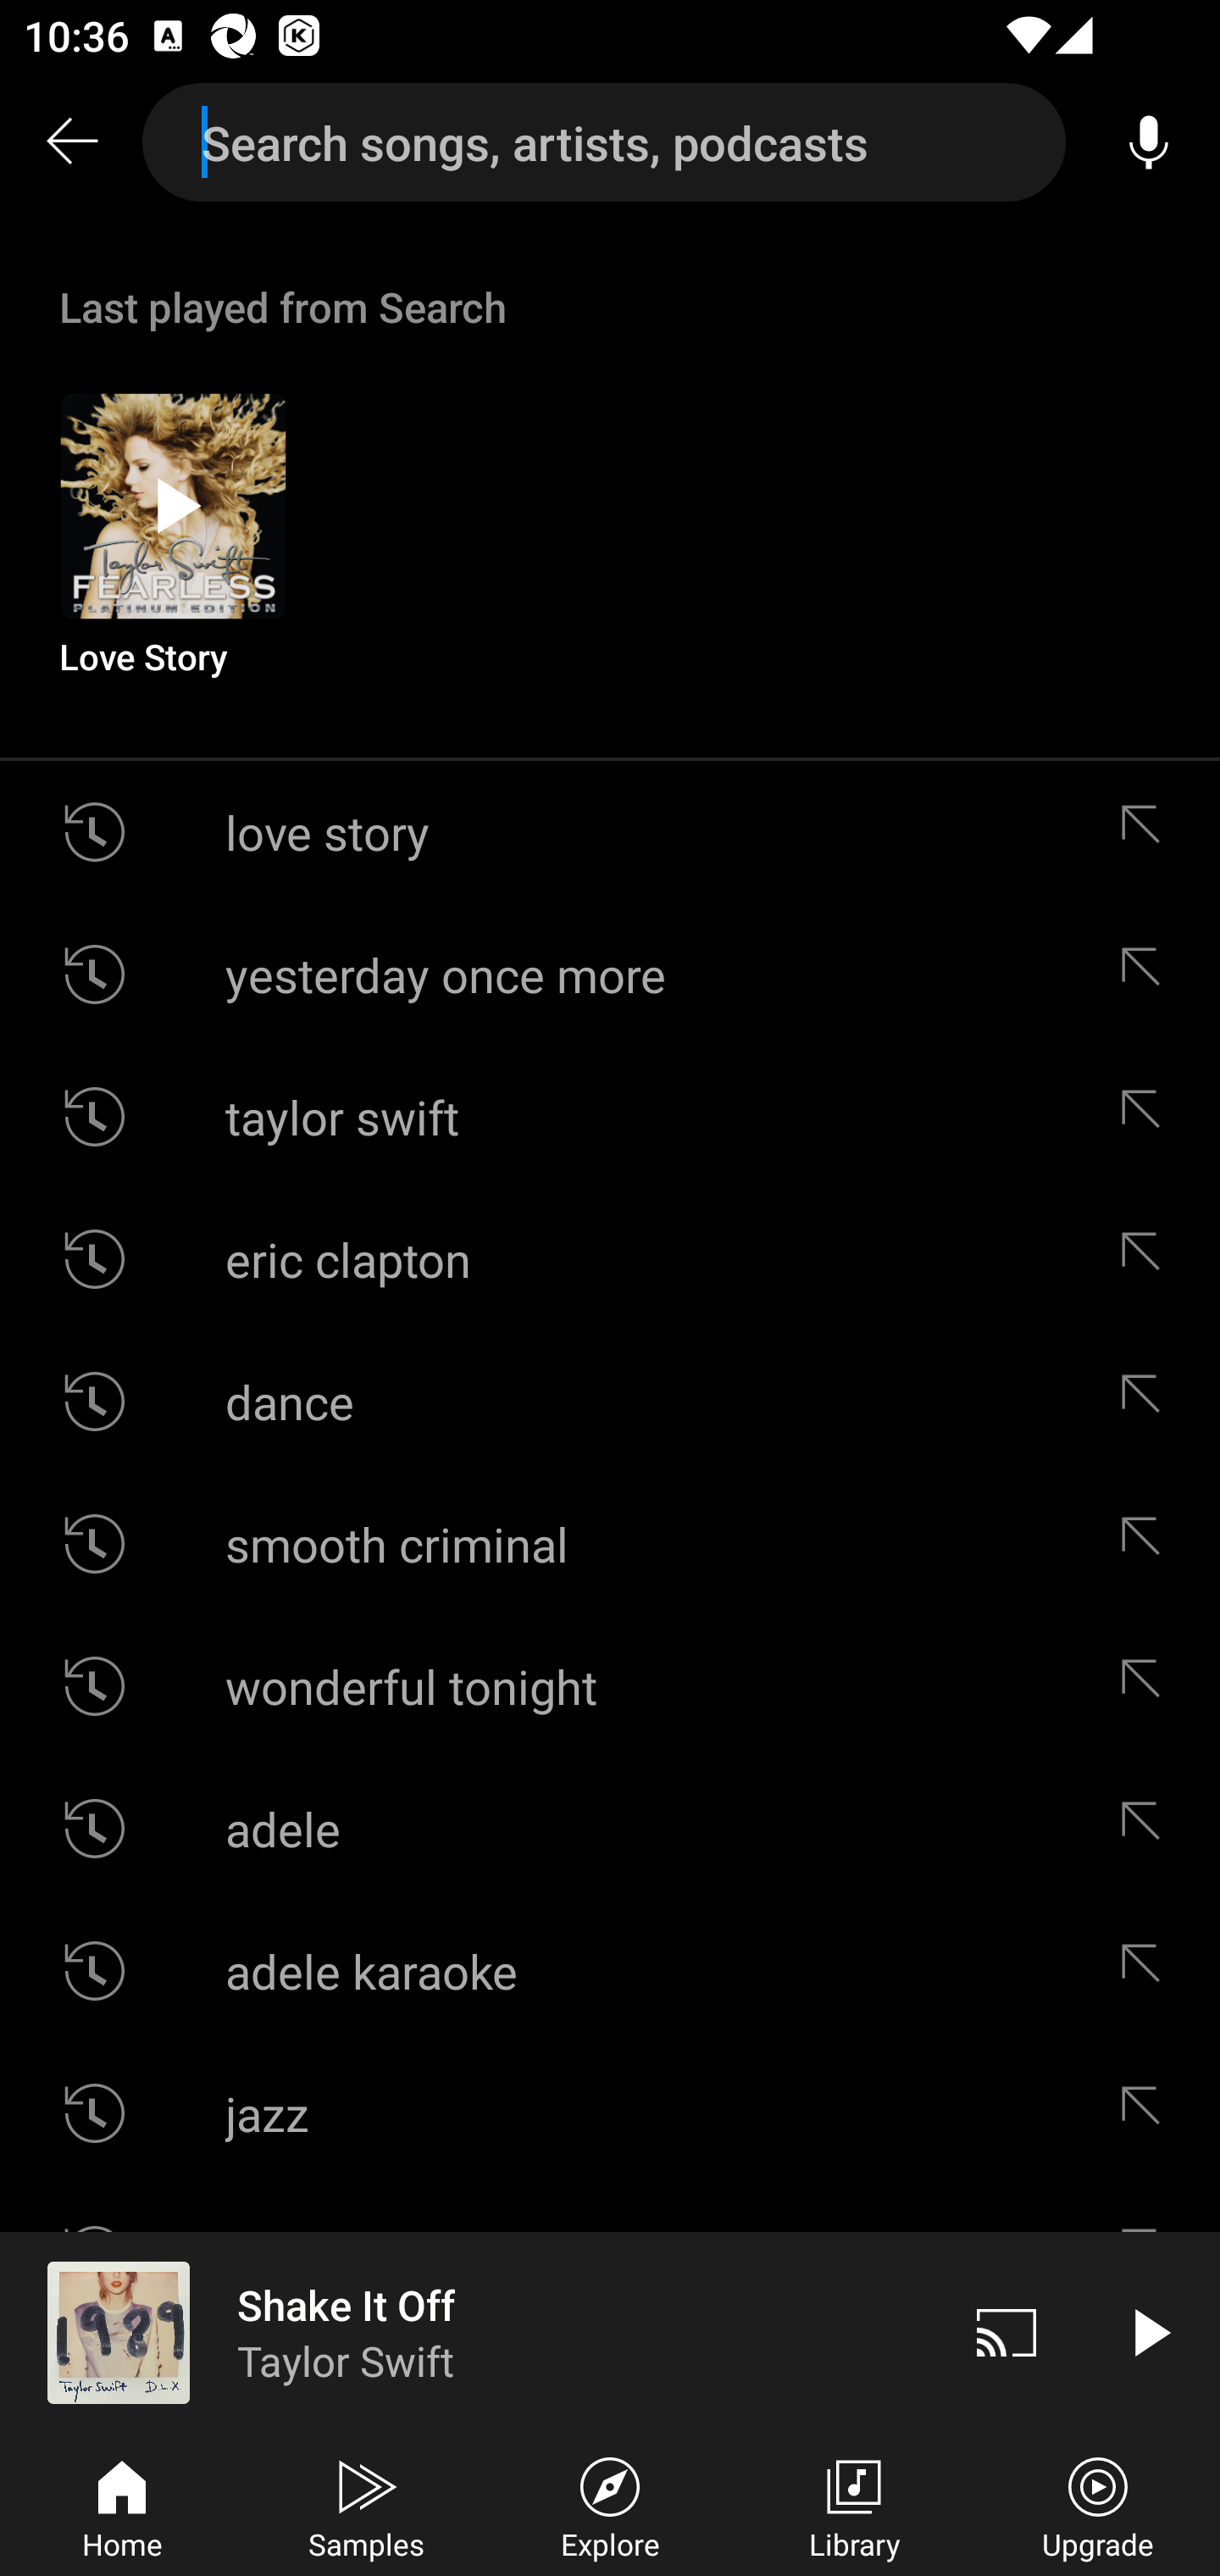 The height and width of the screenshot is (2576, 1220). Describe the element at coordinates (610, 1544) in the screenshot. I see `smooth criminal Edit suggestion smooth criminal` at that location.